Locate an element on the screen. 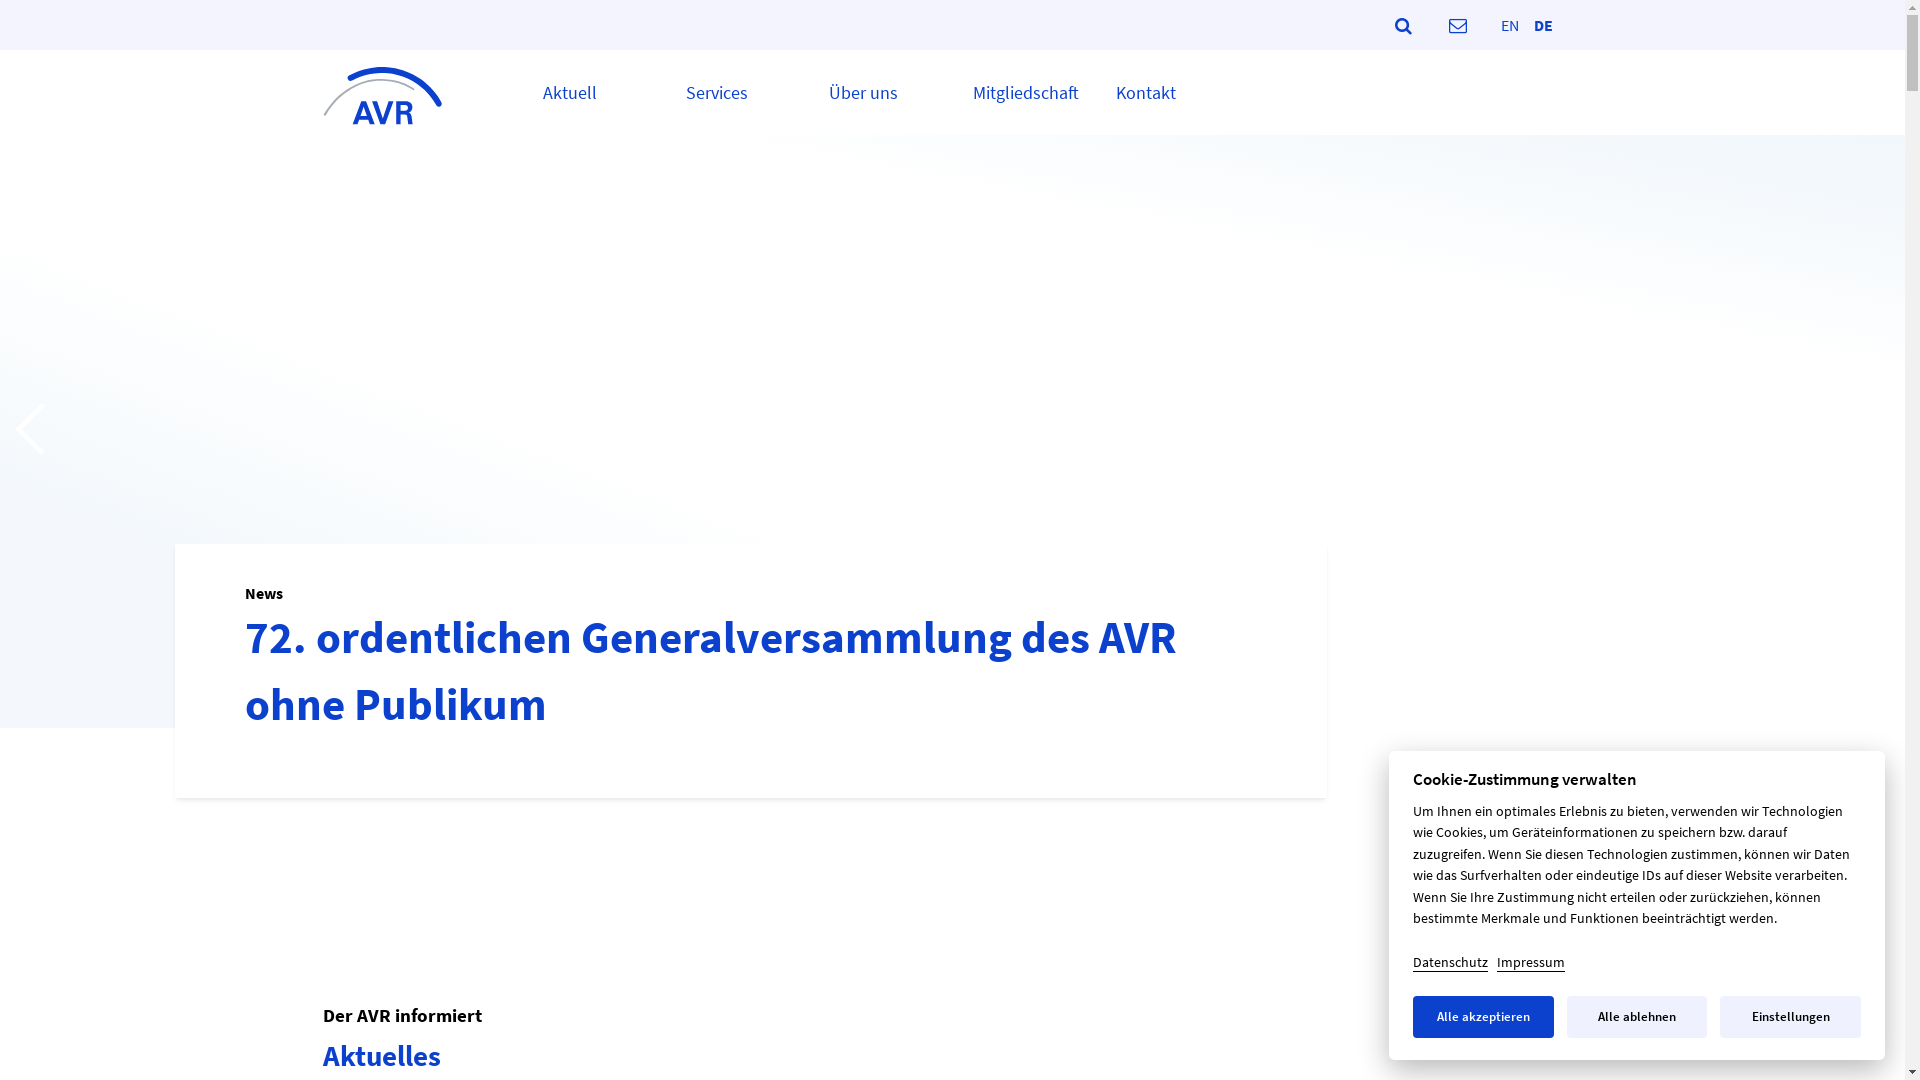 The image size is (1920, 1080). Einstellungen is located at coordinates (1790, 1017).